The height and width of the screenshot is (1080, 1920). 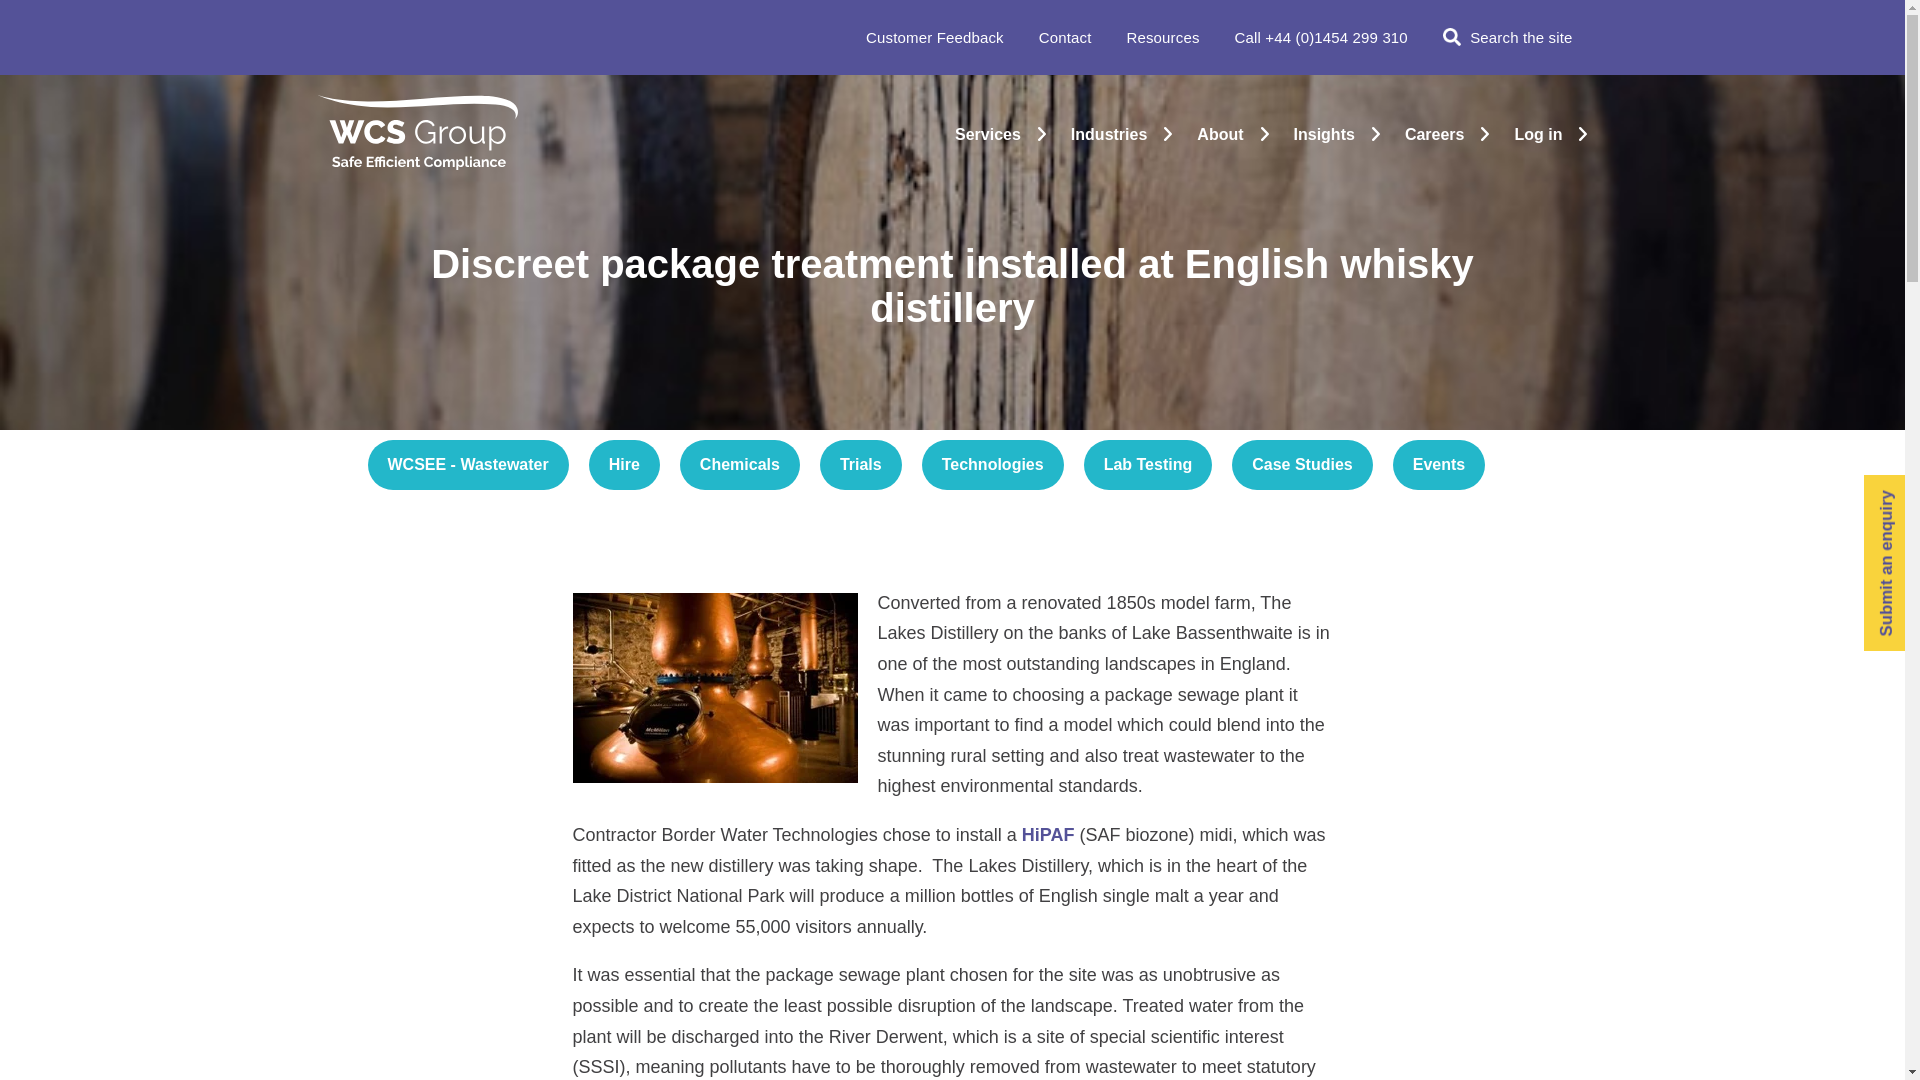 What do you see at coordinates (1219, 134) in the screenshot?
I see `About` at bounding box center [1219, 134].